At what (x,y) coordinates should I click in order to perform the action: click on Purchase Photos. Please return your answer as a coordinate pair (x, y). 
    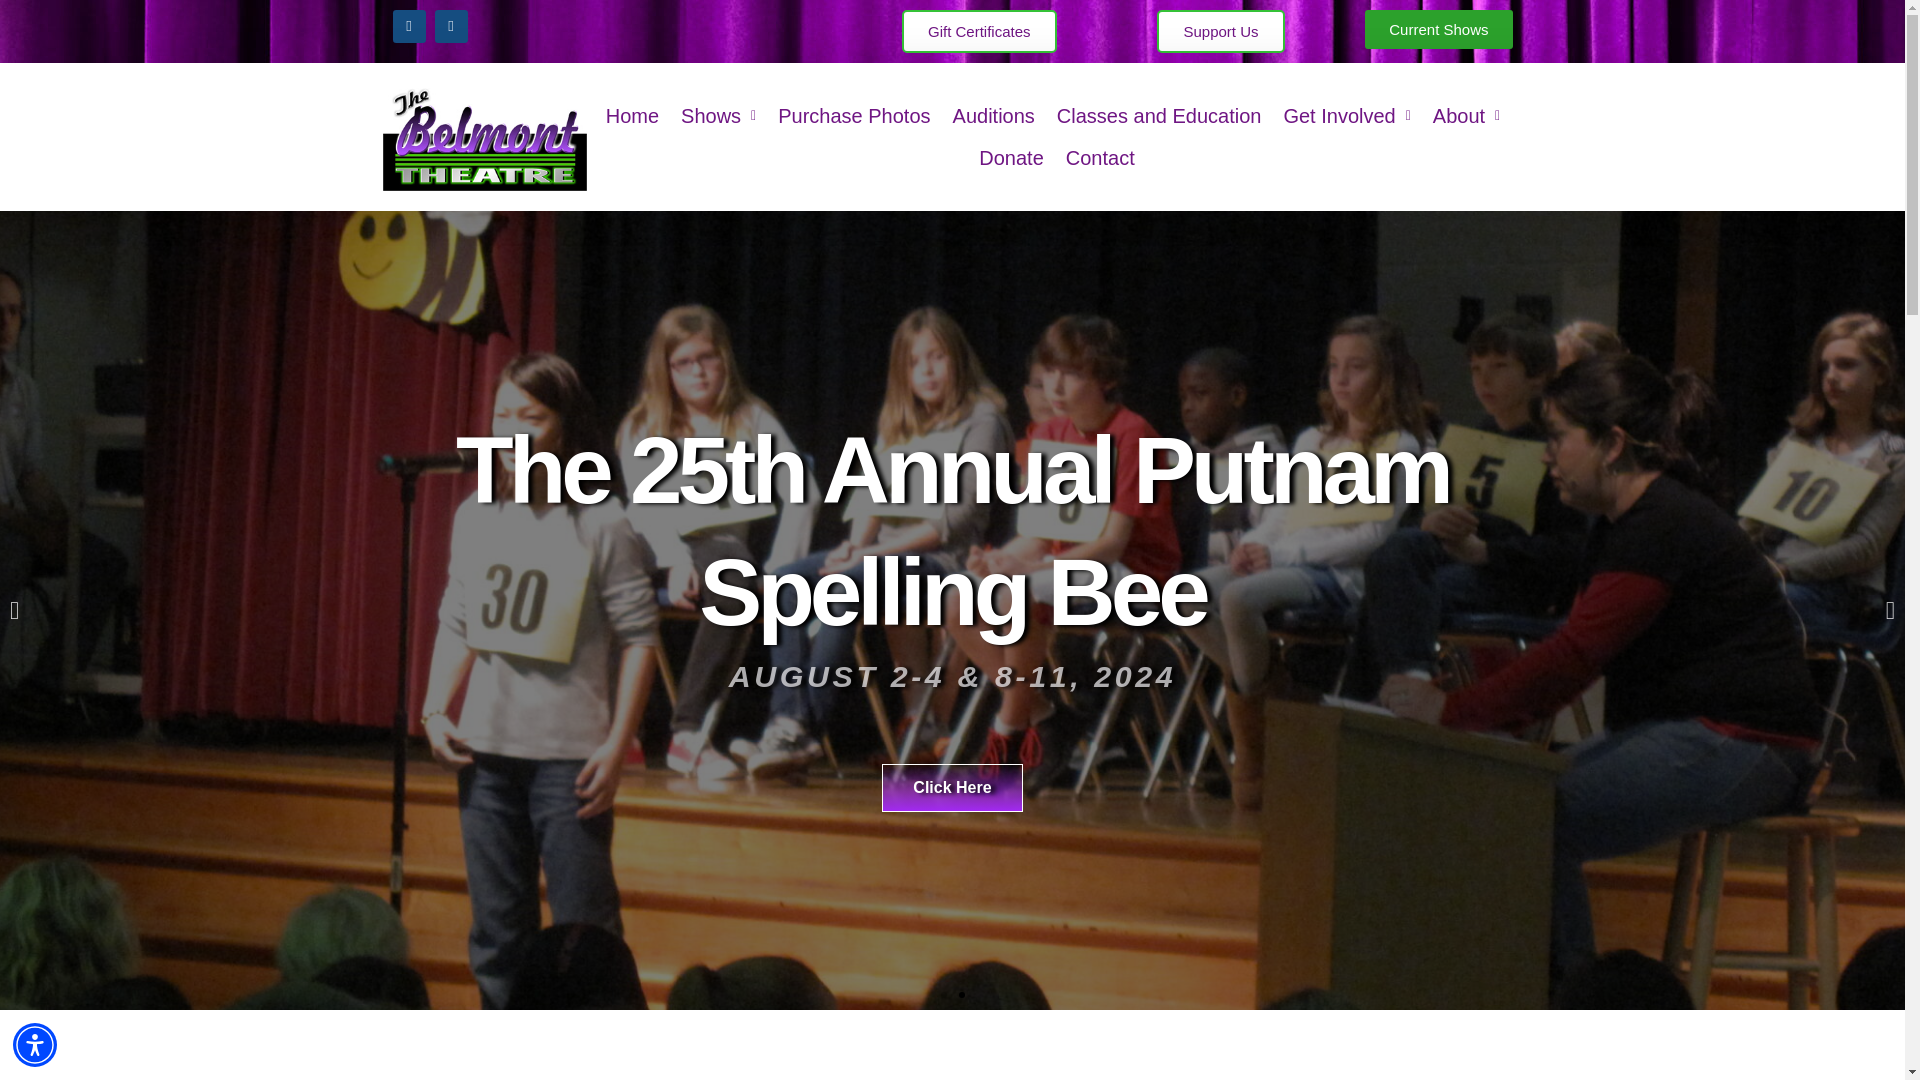
    Looking at the image, I should click on (854, 116).